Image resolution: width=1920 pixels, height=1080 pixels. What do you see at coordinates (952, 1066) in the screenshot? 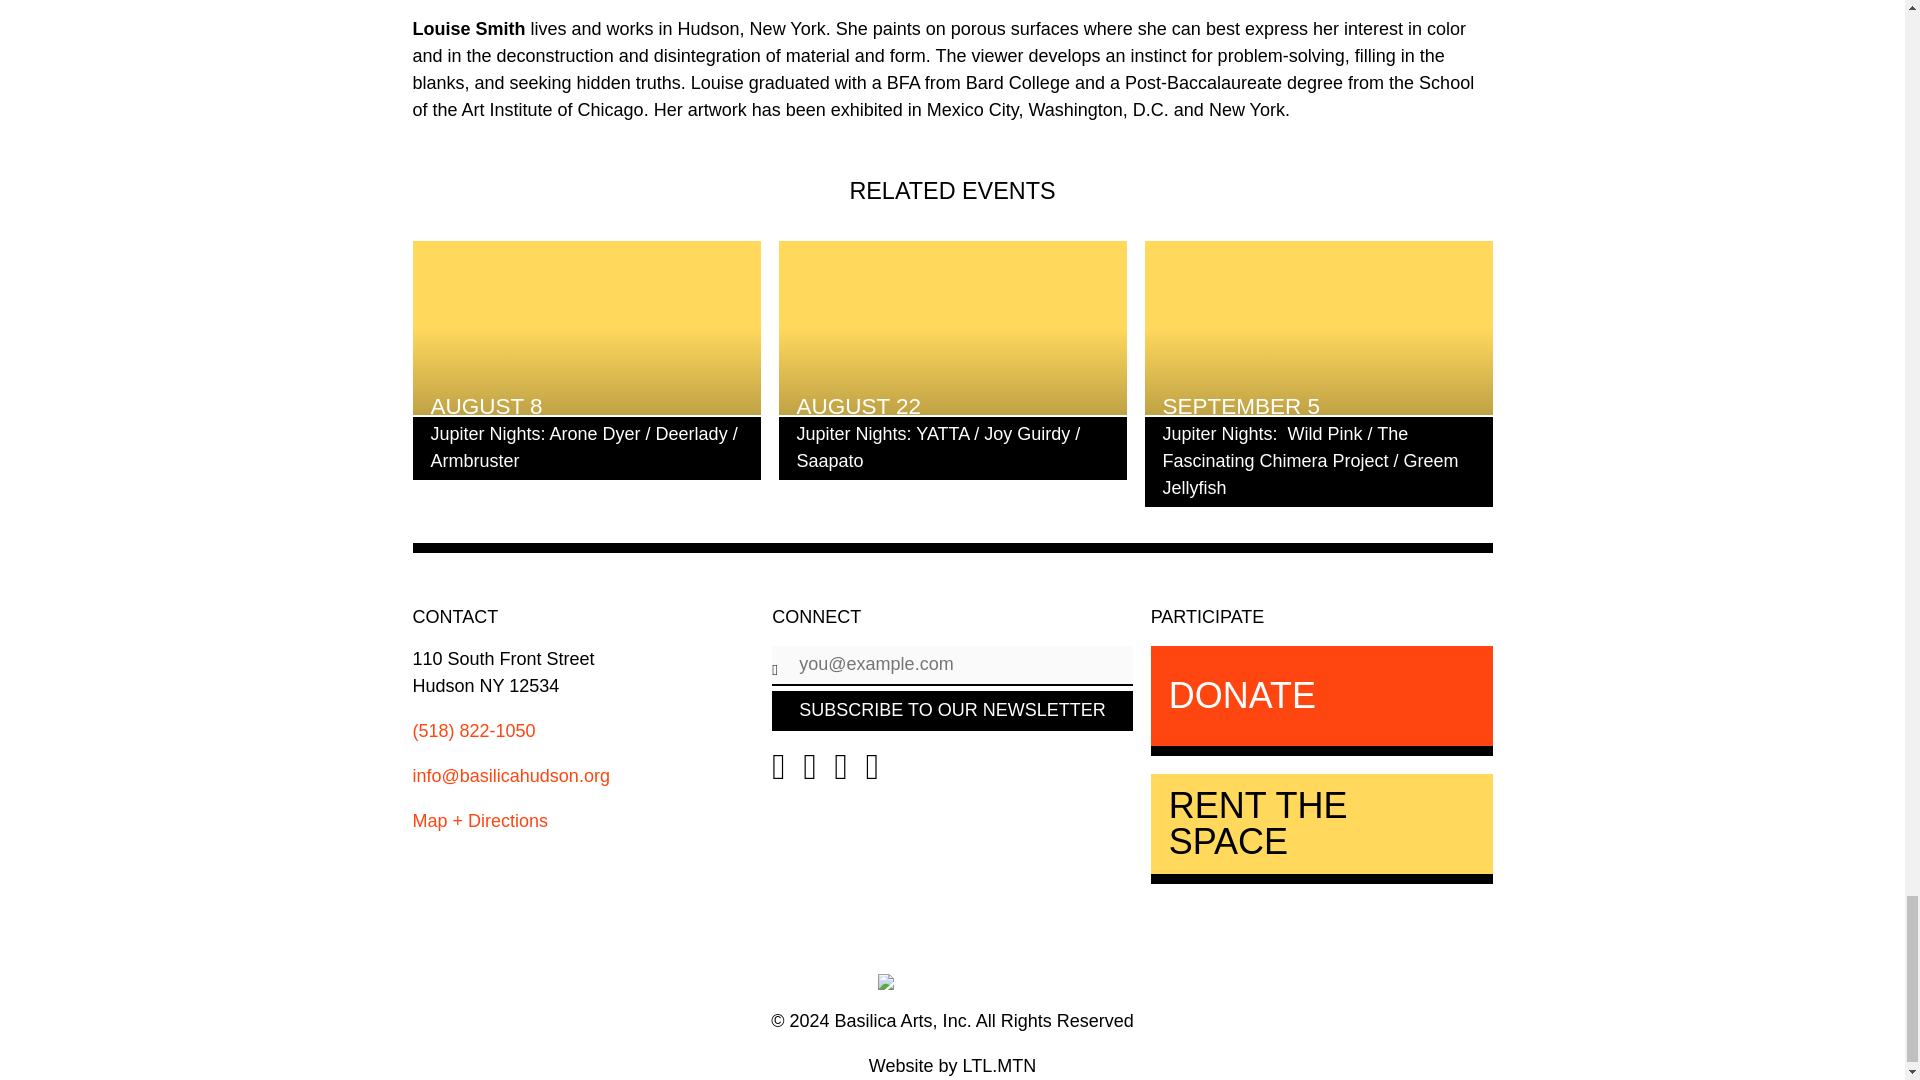
I see `LTL.MTN` at bounding box center [952, 1066].